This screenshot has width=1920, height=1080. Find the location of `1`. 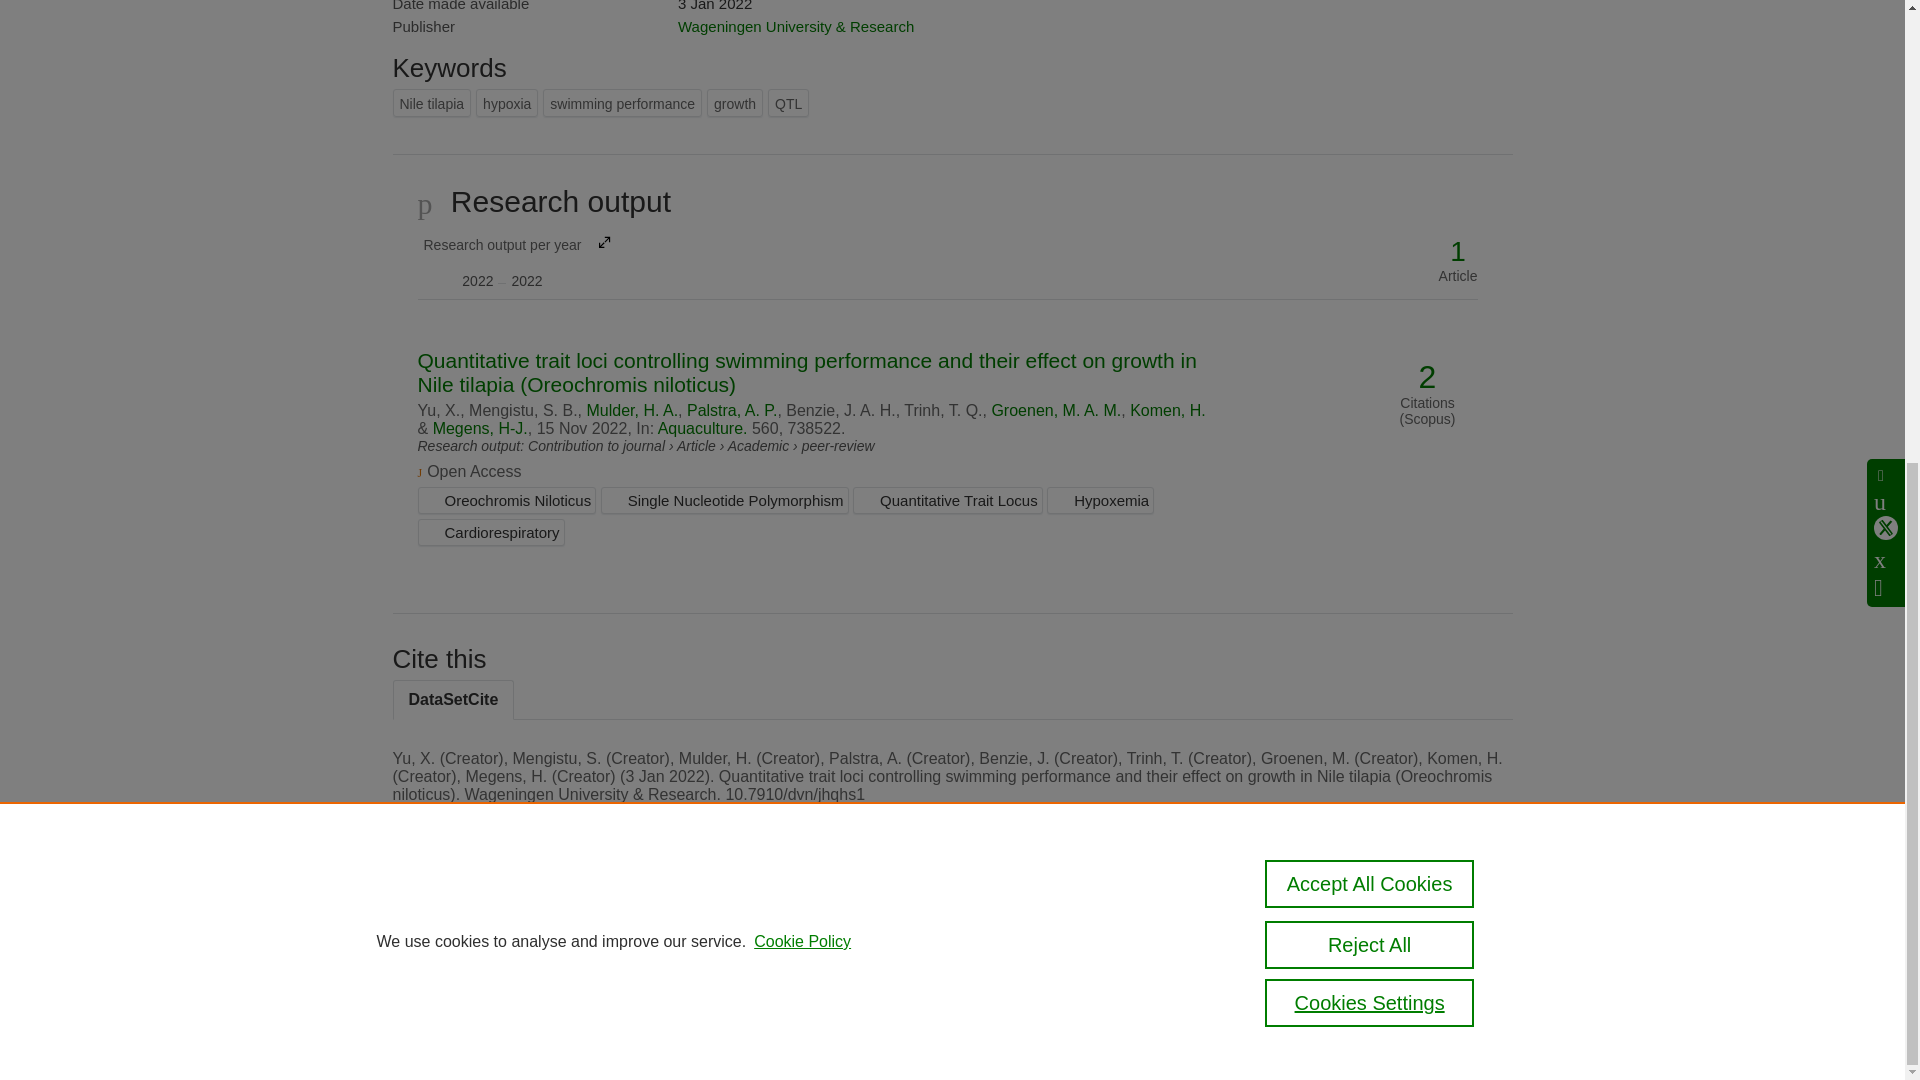

1 is located at coordinates (1458, 252).